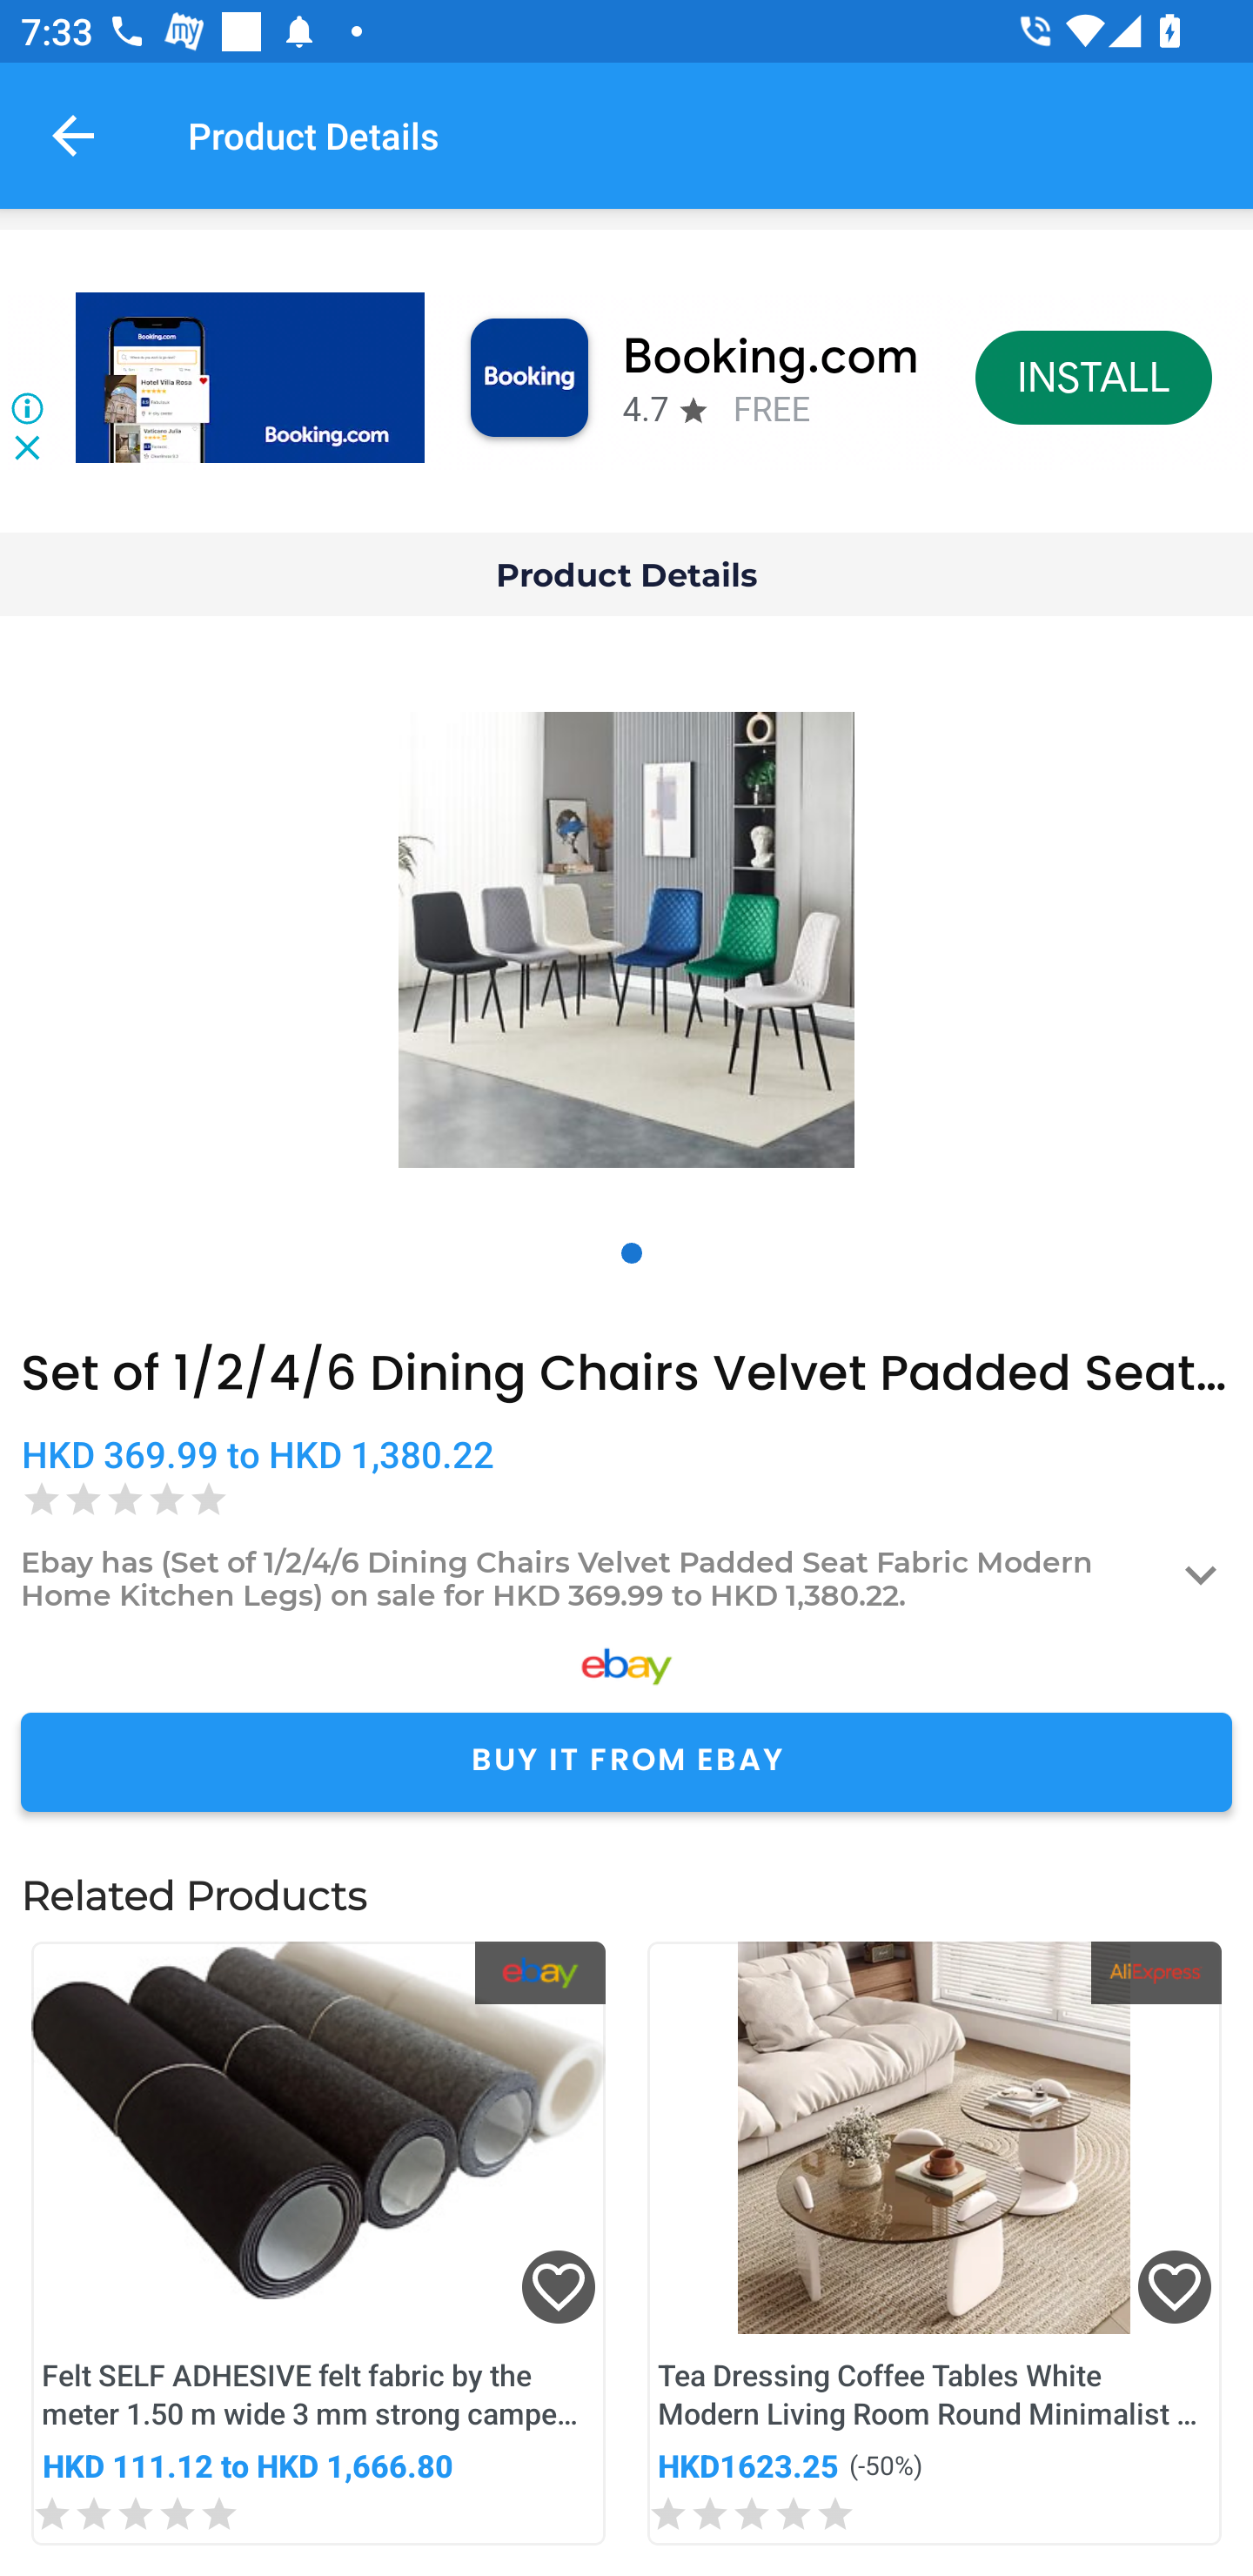 Image resolution: width=1253 pixels, height=2576 pixels. I want to click on BUY IT FROM EBAY, so click(626, 1761).